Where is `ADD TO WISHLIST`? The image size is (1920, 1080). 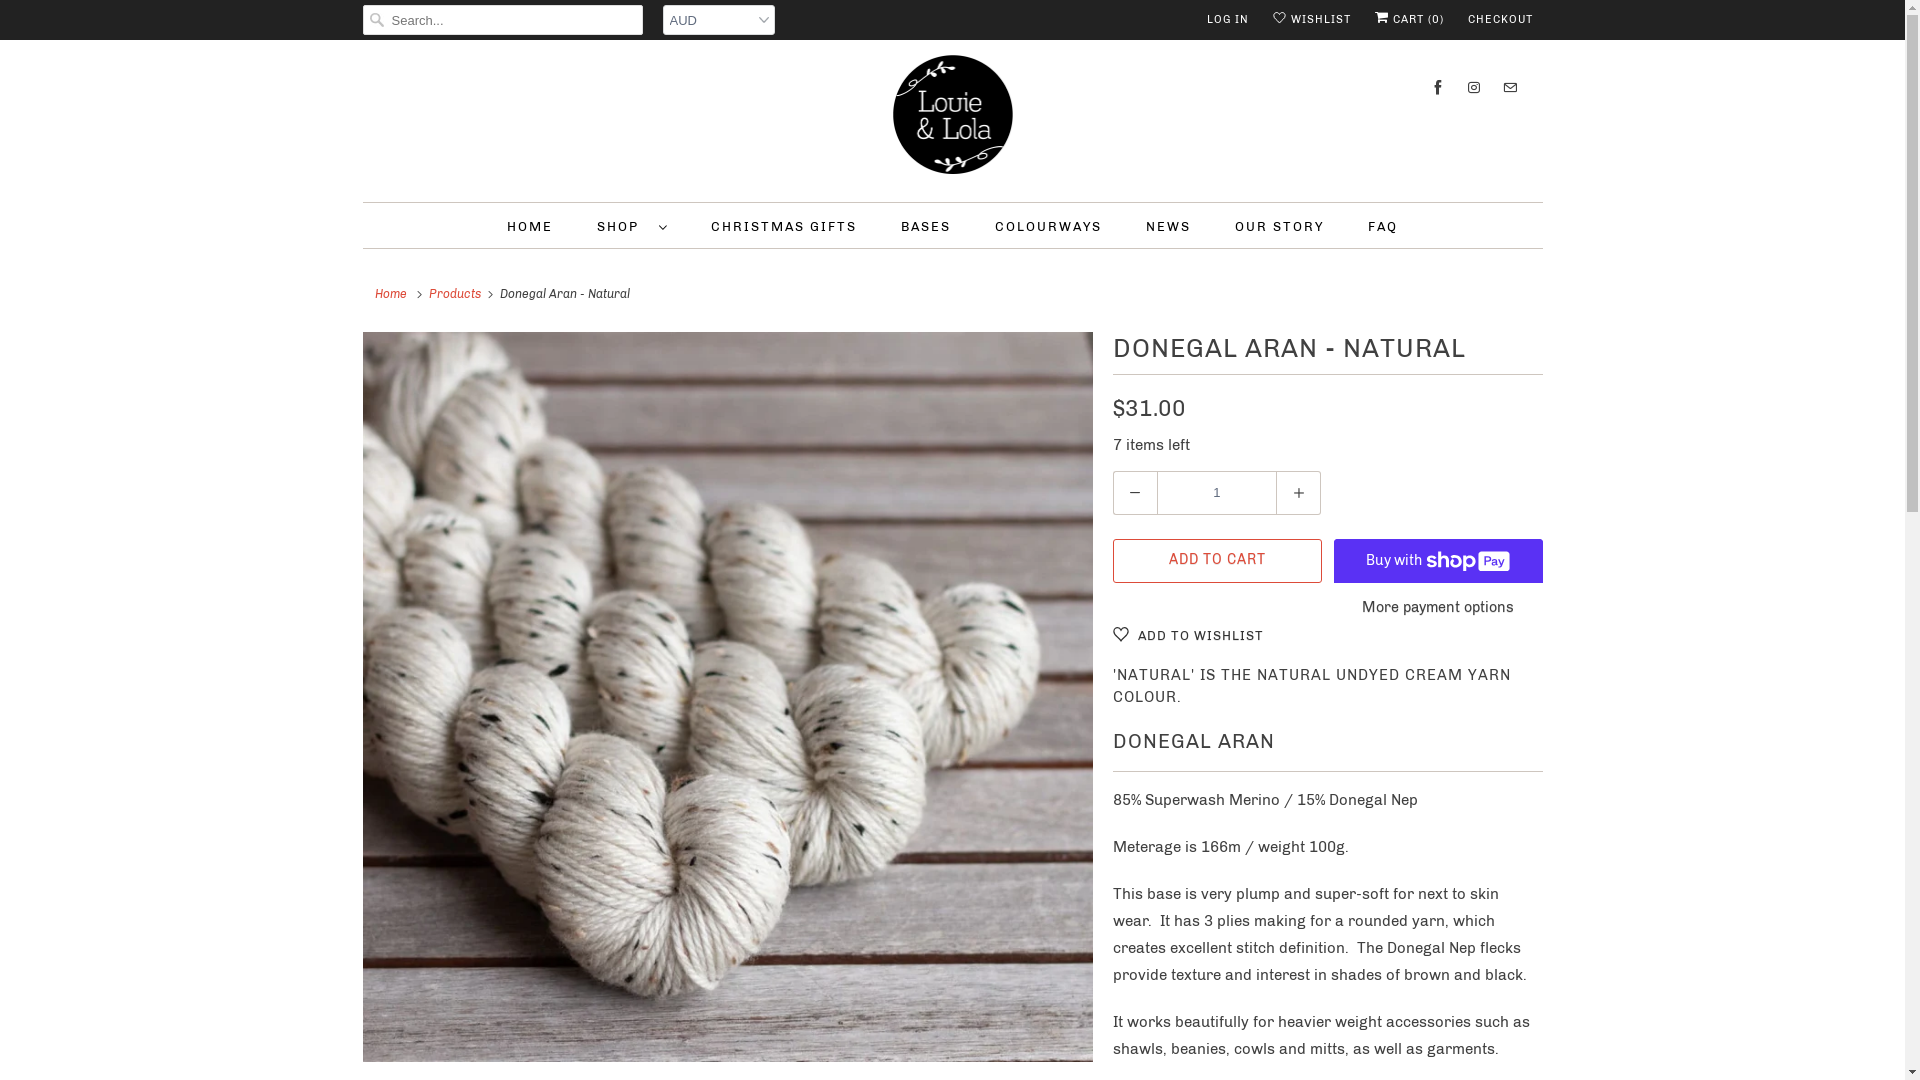 ADD TO WISHLIST is located at coordinates (1188, 634).